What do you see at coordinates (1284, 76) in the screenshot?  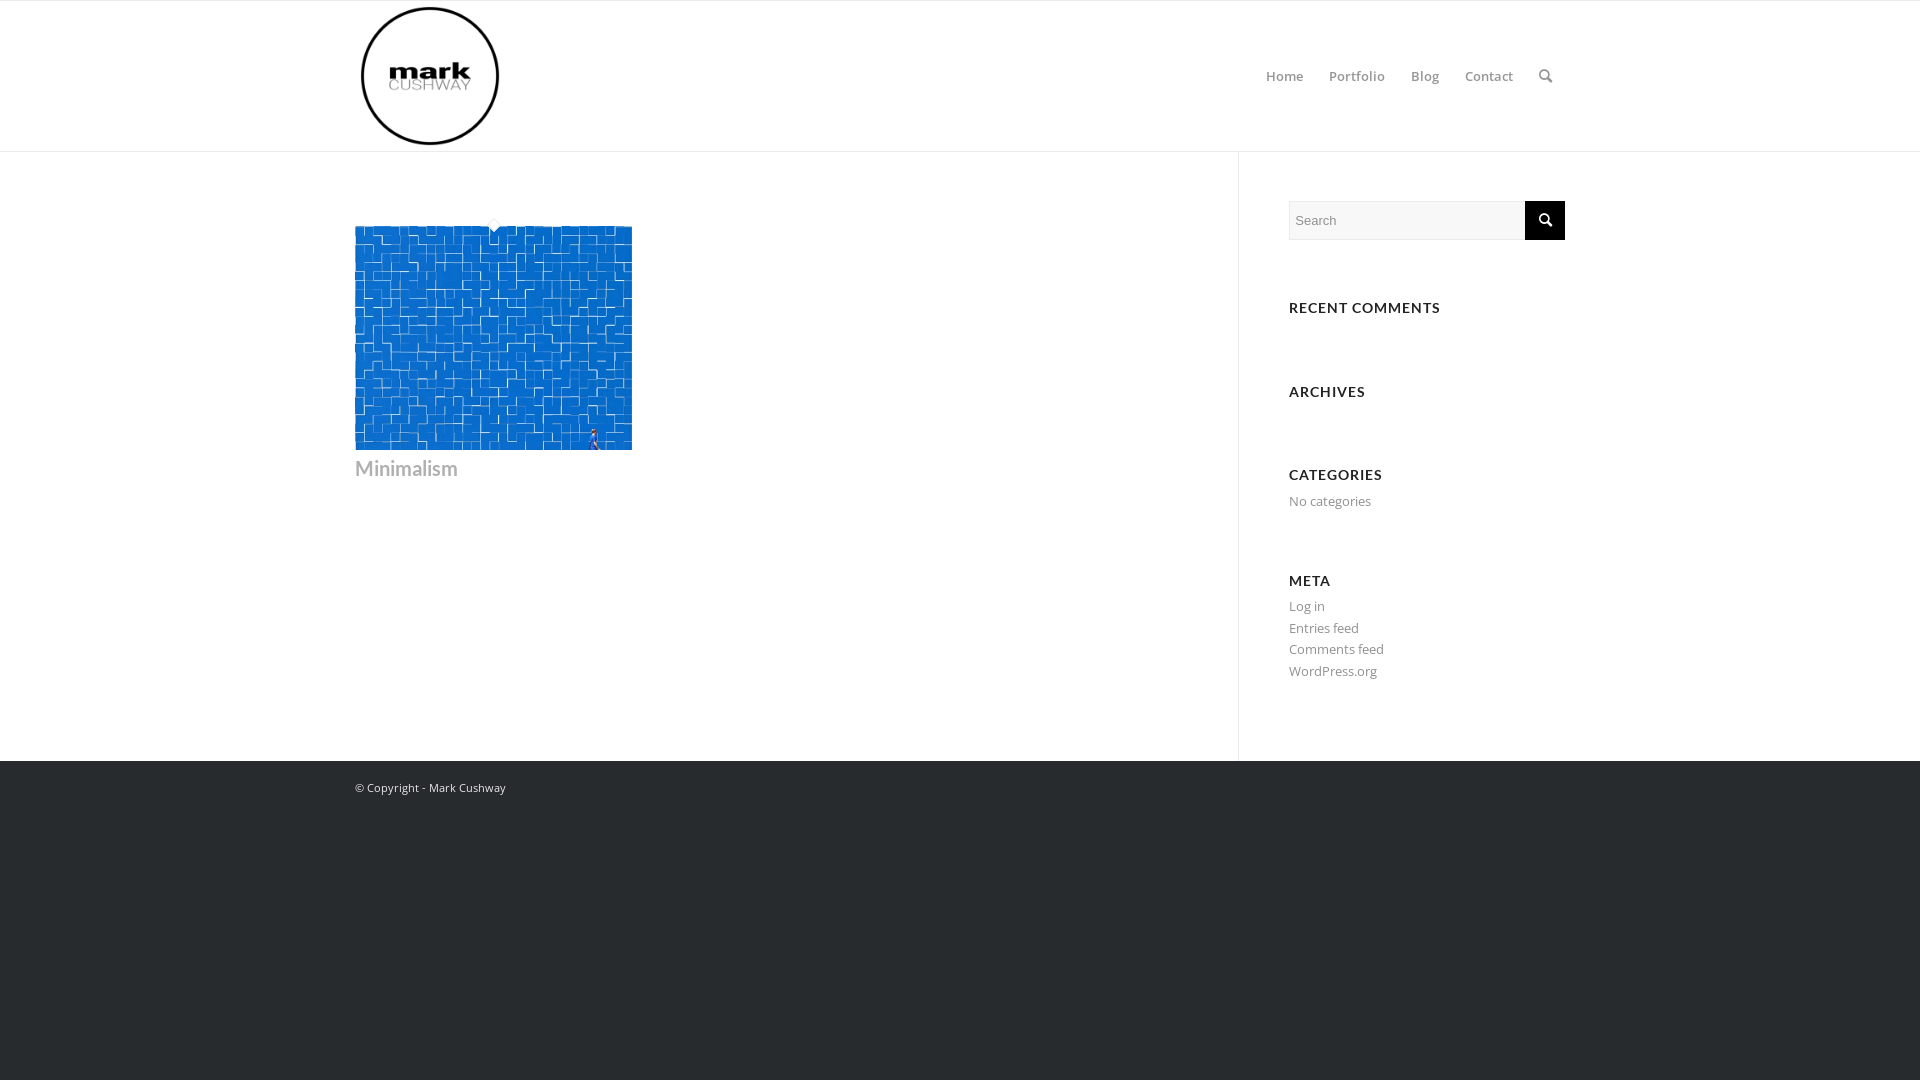 I see `Home` at bounding box center [1284, 76].